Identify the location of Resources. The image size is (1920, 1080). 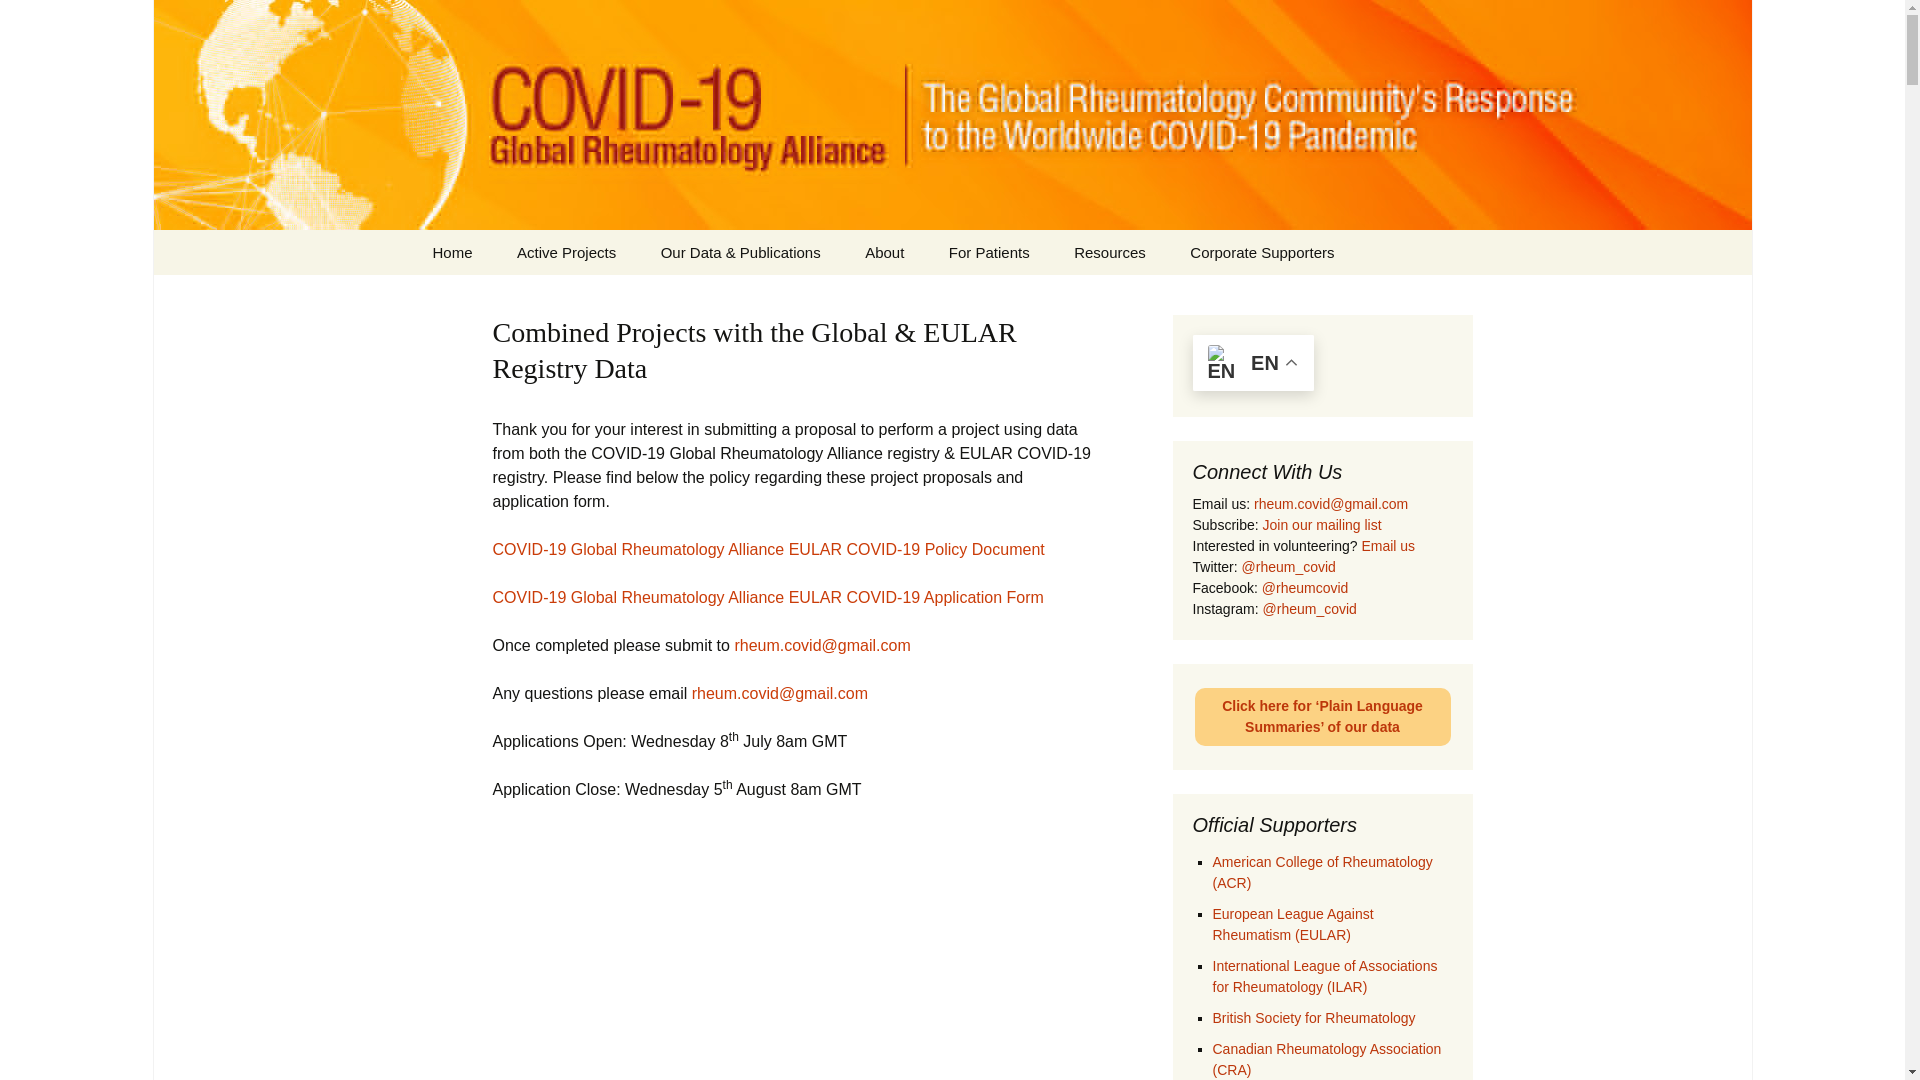
(1110, 252).